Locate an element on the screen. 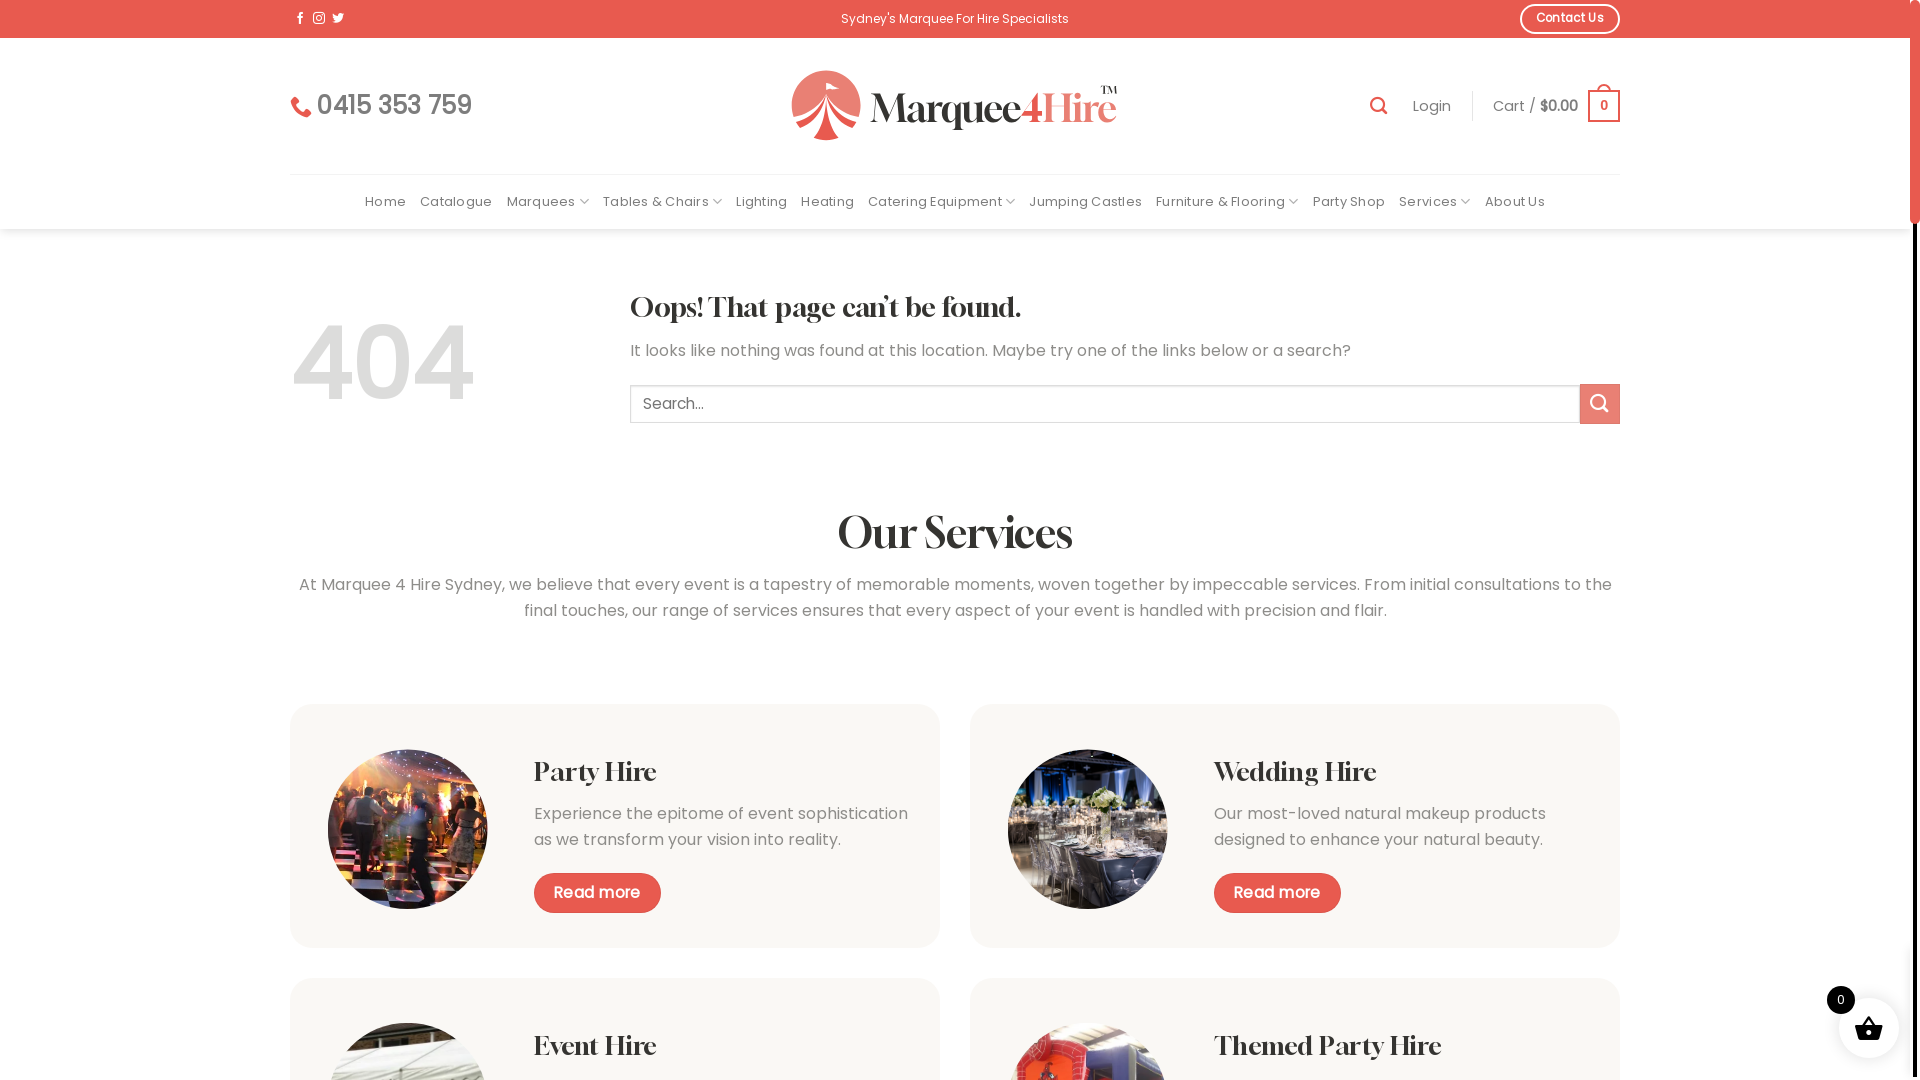 The width and height of the screenshot is (1920, 1080). Party Shop is located at coordinates (1350, 202).